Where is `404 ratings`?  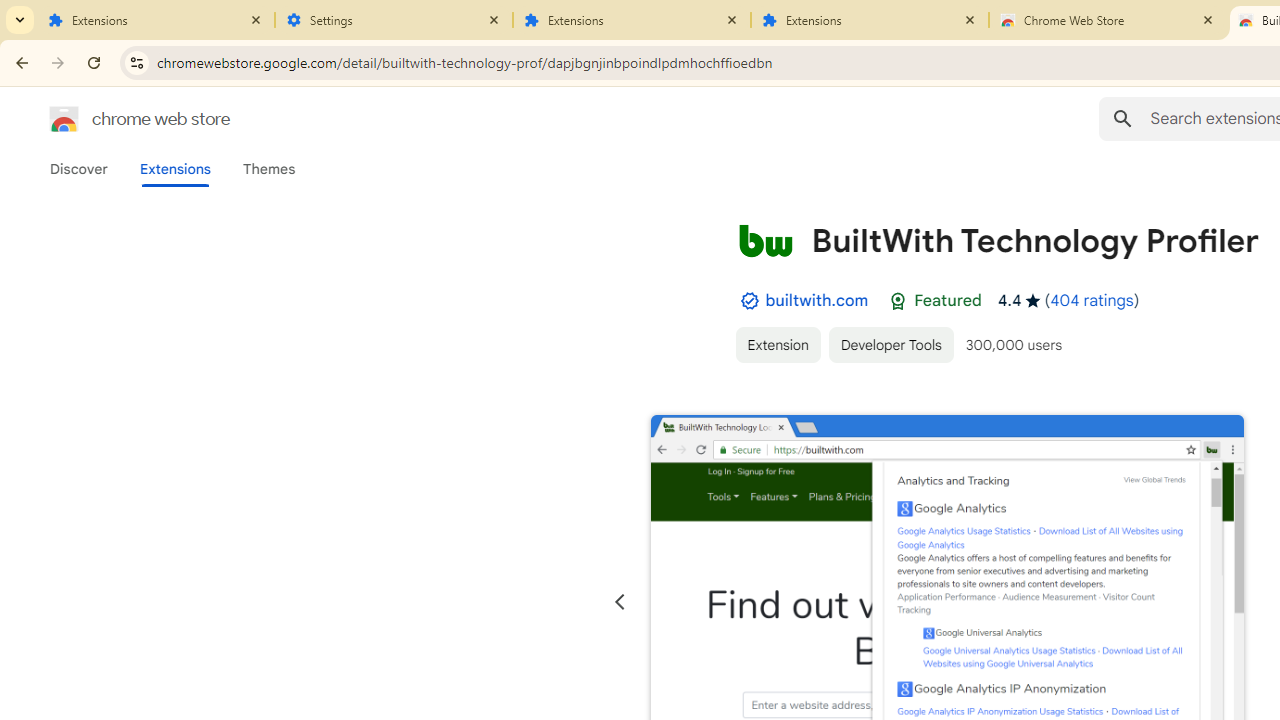
404 ratings is located at coordinates (1092, 300).